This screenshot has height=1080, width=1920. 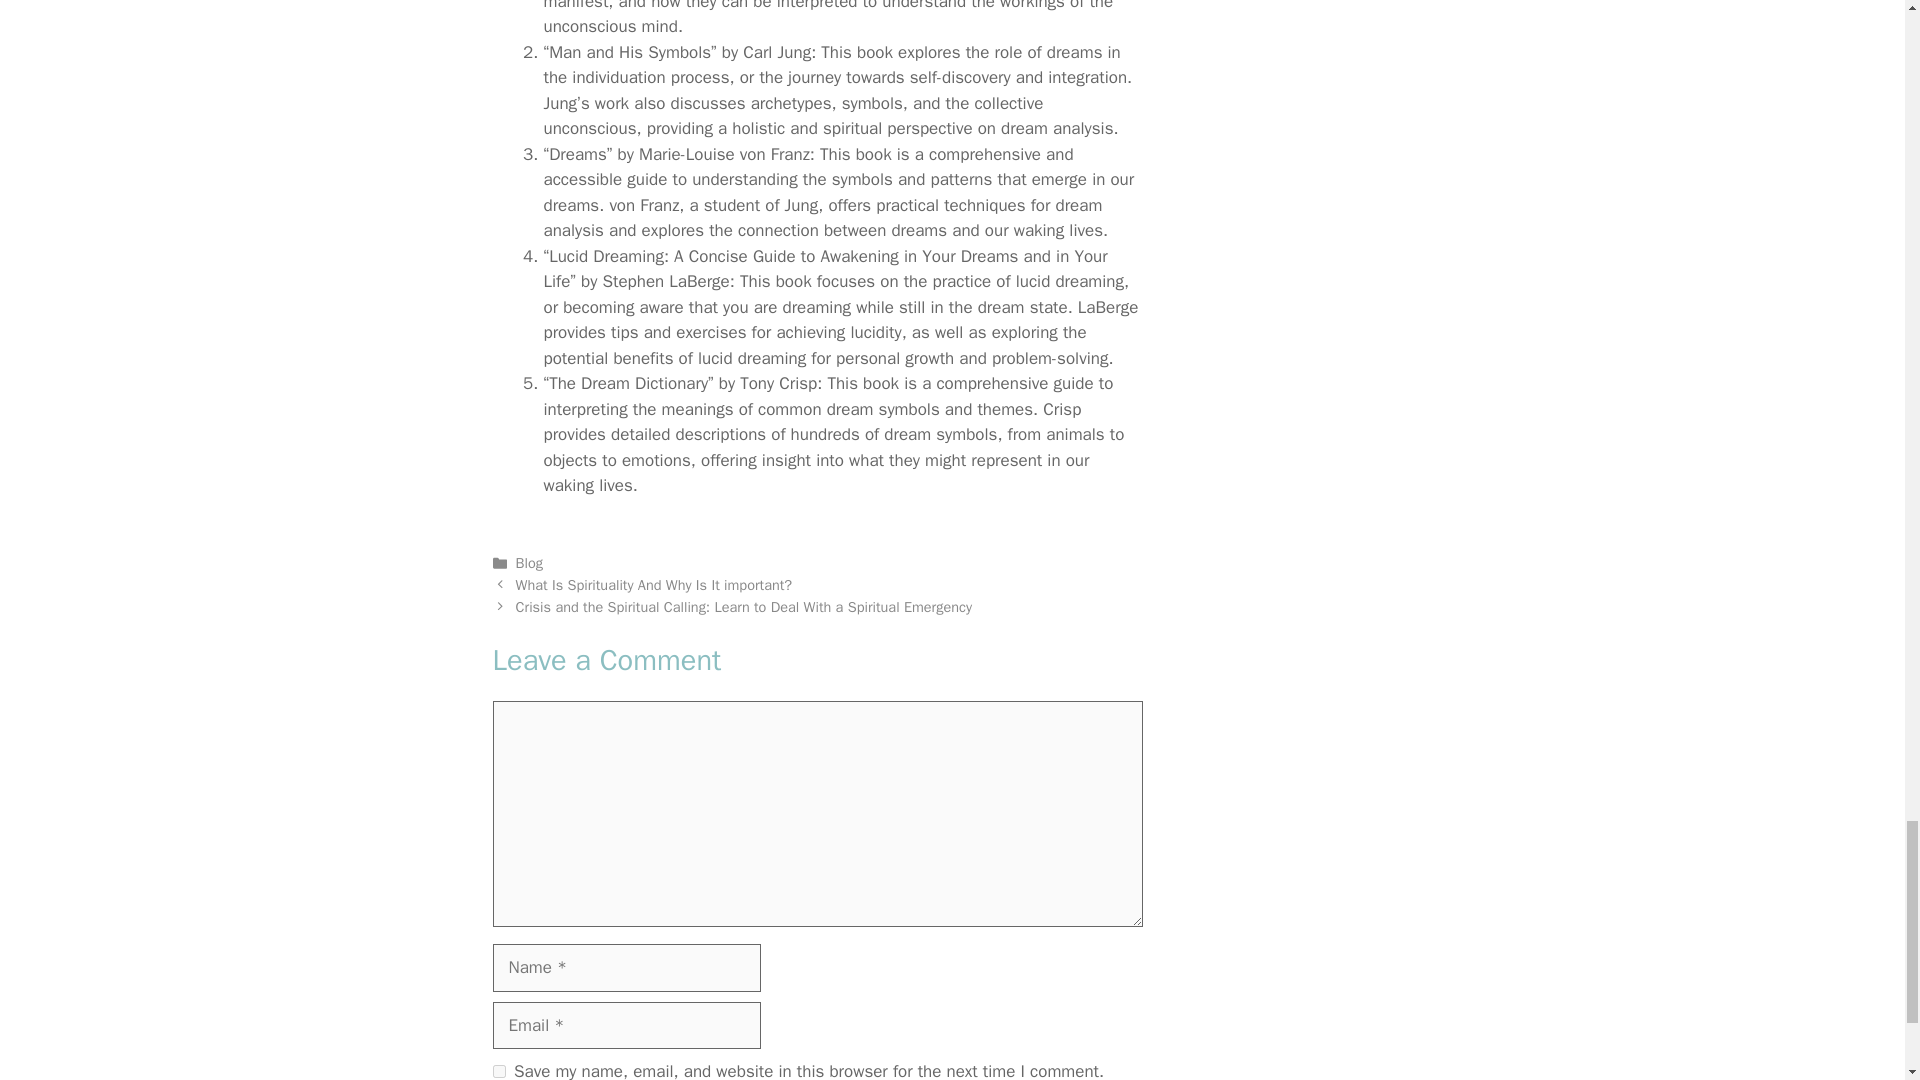 I want to click on What Is Spirituality And Why Is It important?, so click(x=654, y=584).